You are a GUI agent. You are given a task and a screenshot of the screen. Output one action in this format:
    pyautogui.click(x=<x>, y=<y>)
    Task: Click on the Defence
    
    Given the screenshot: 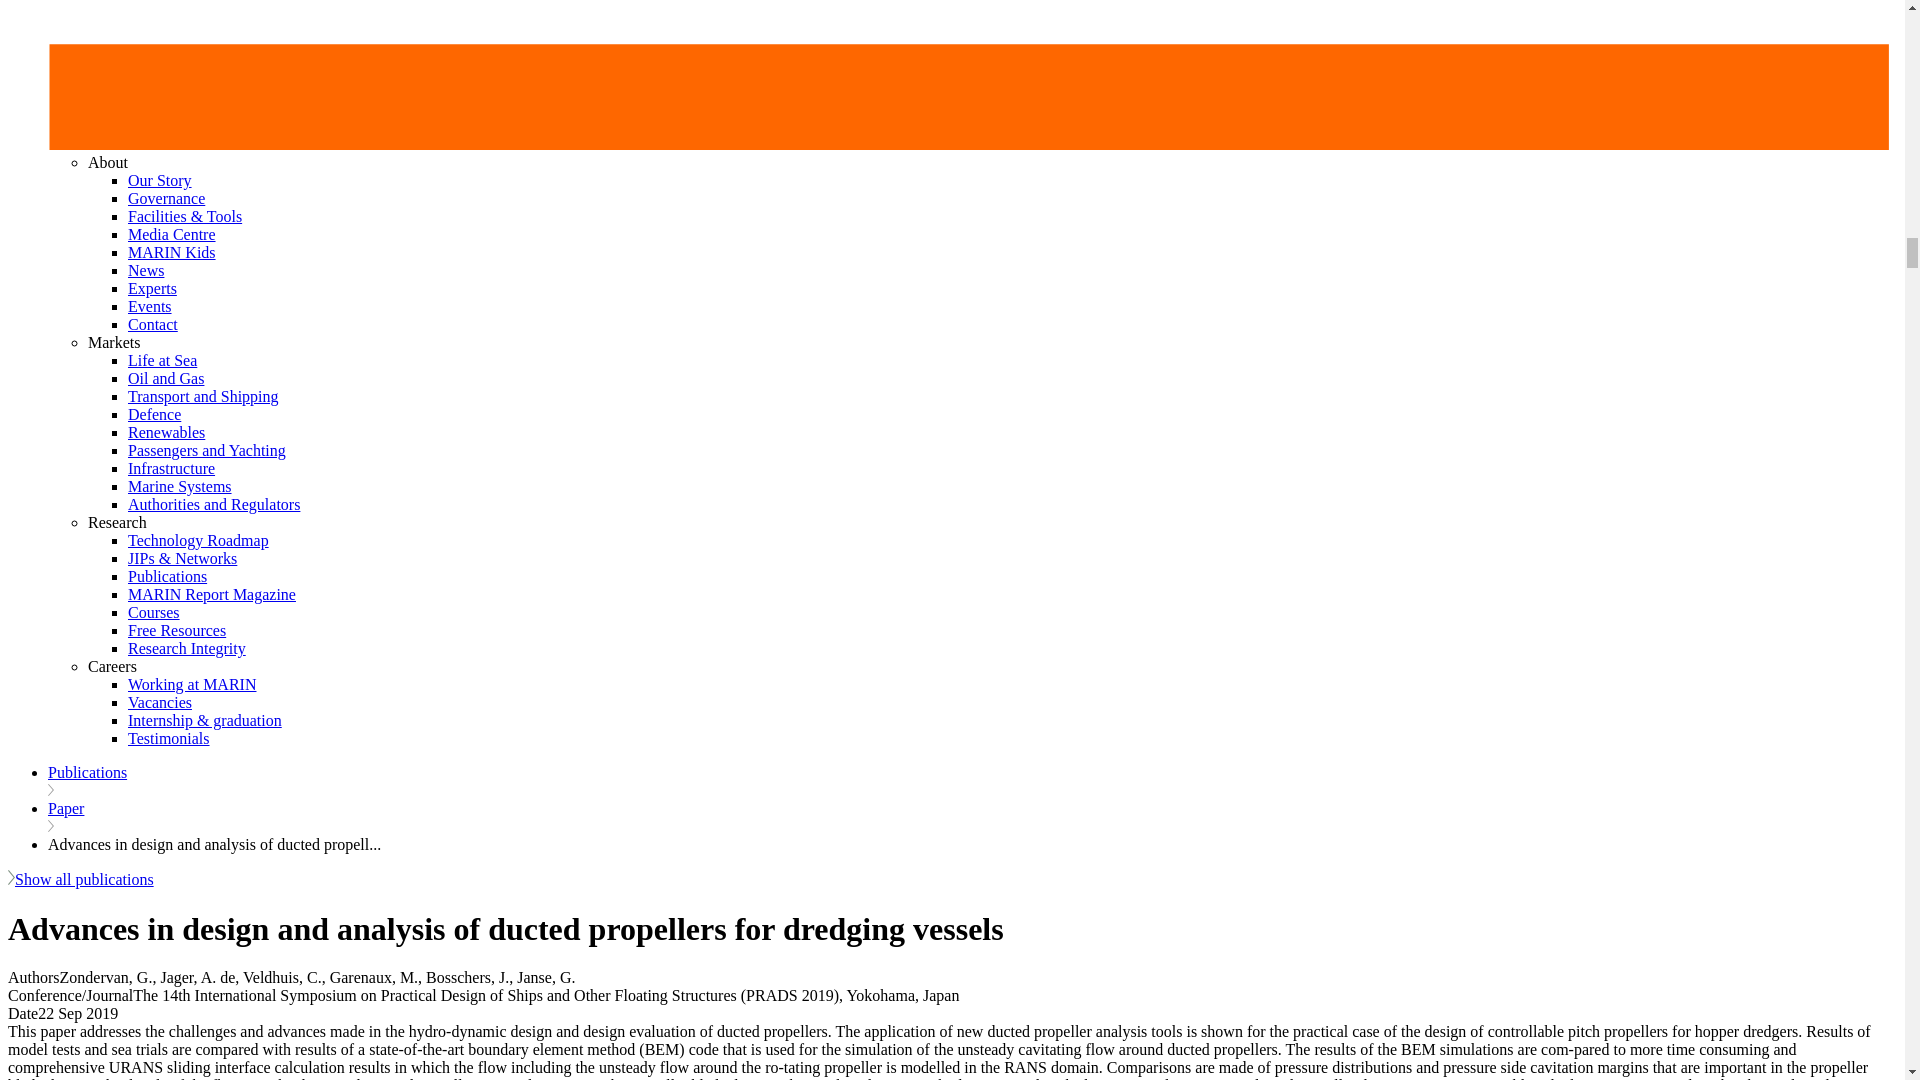 What is the action you would take?
    pyautogui.click(x=154, y=414)
    